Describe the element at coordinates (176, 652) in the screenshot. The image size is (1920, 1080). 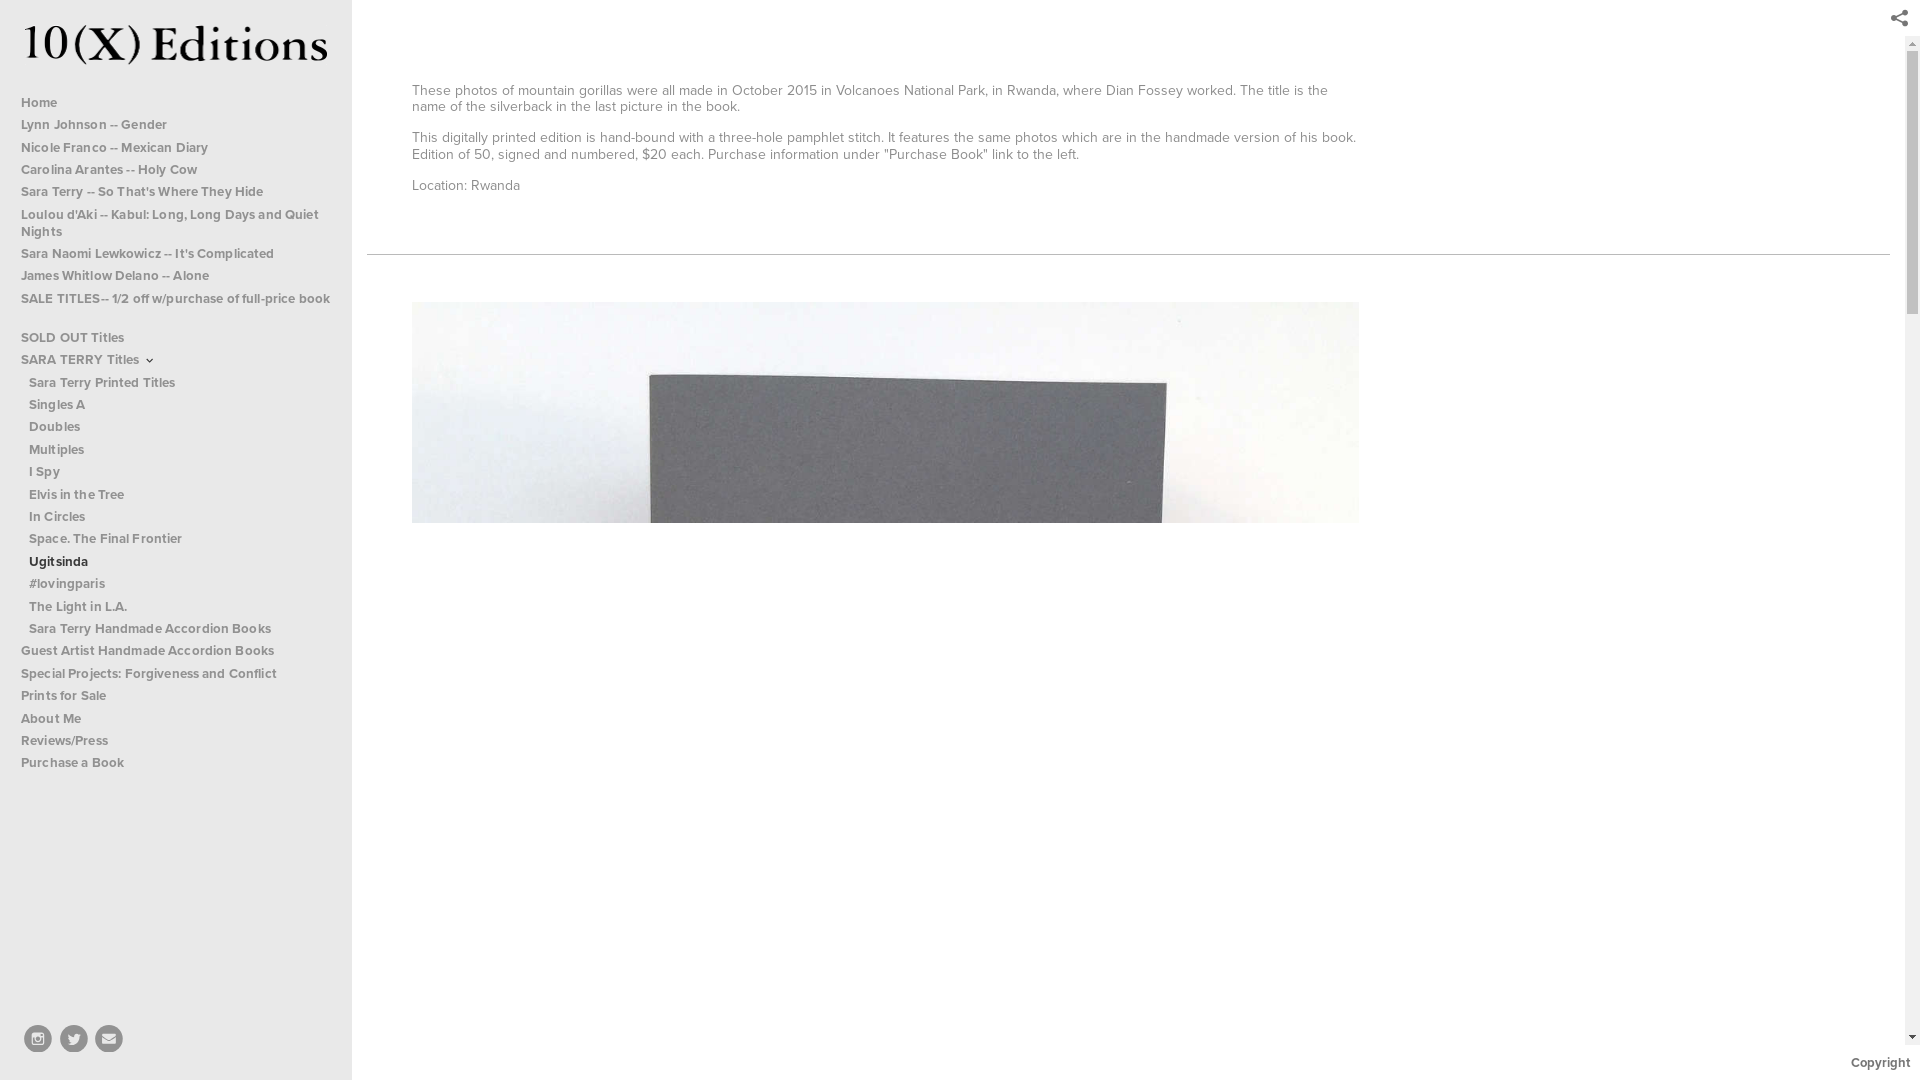
I see `Guest Artist Handmade Accordion Books` at that location.